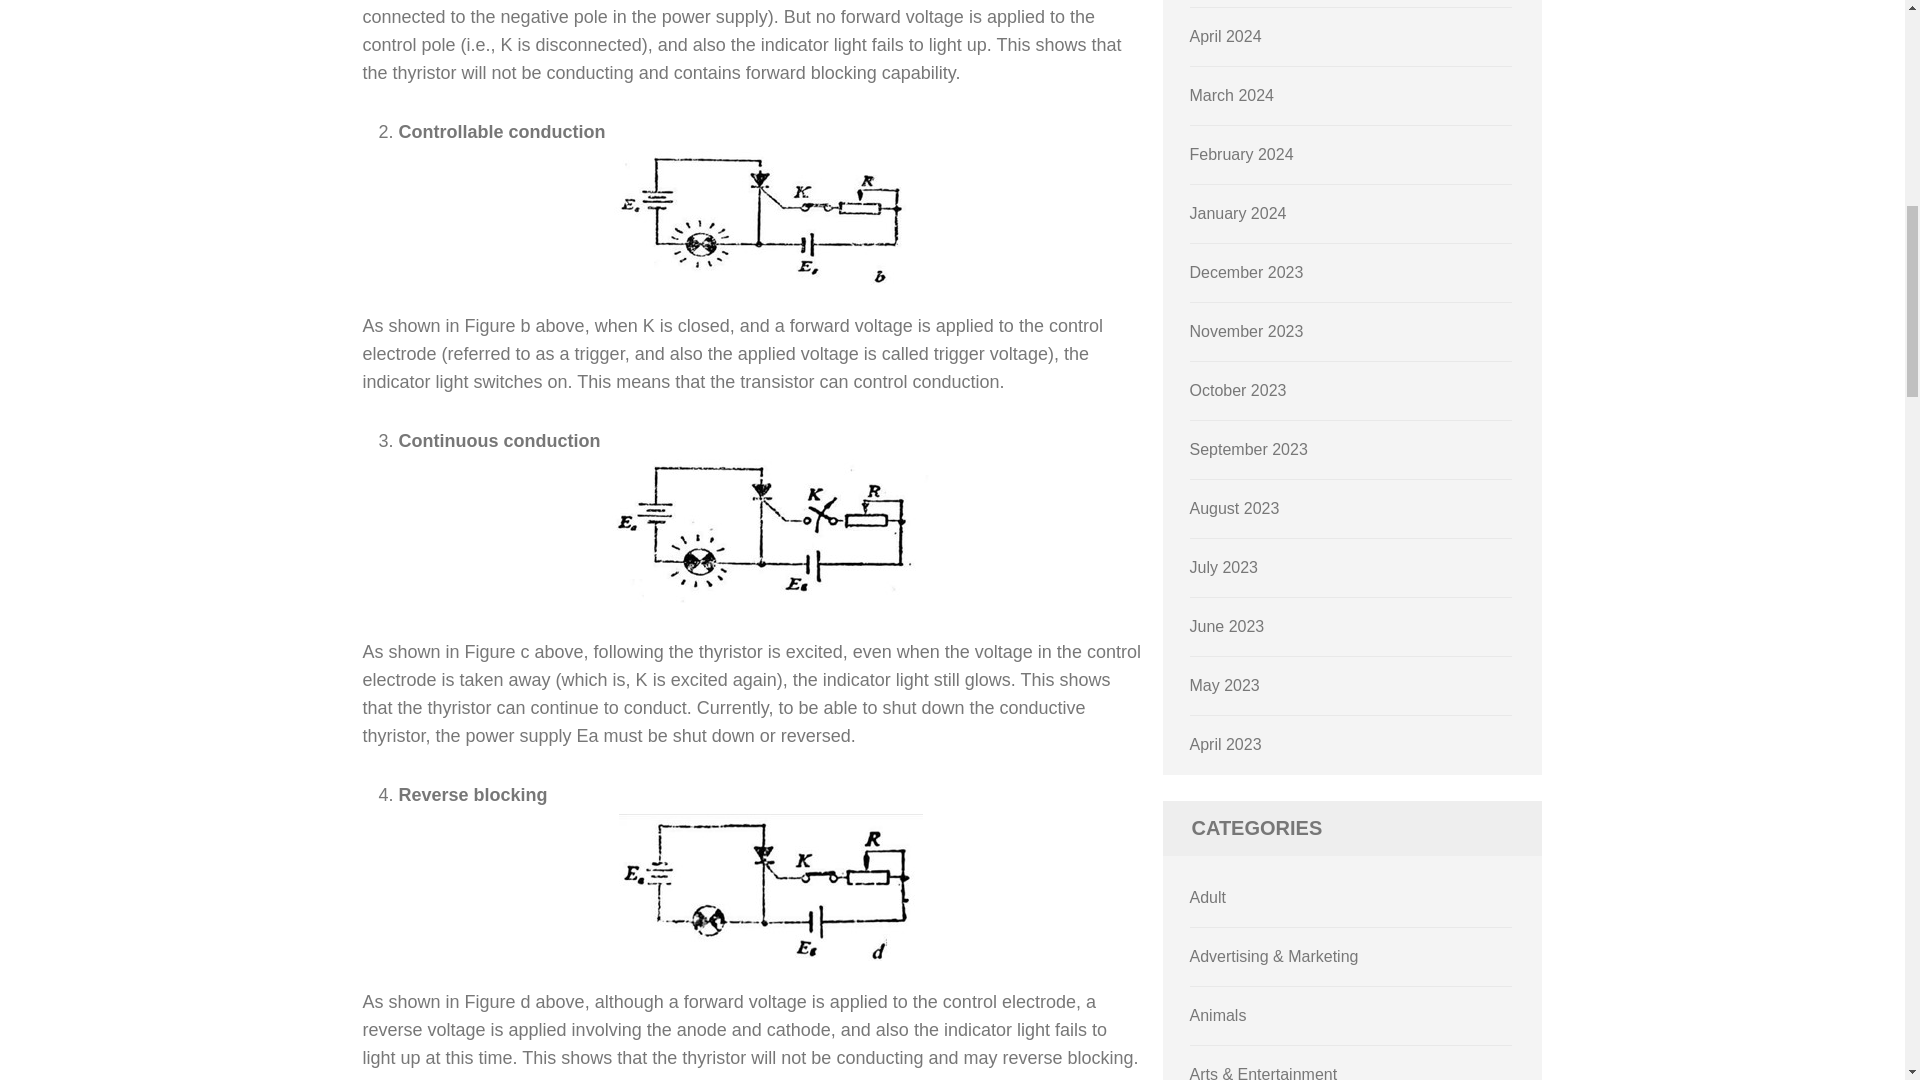 This screenshot has height=1080, width=1920. Describe the element at coordinates (1238, 390) in the screenshot. I see `October 2023` at that location.